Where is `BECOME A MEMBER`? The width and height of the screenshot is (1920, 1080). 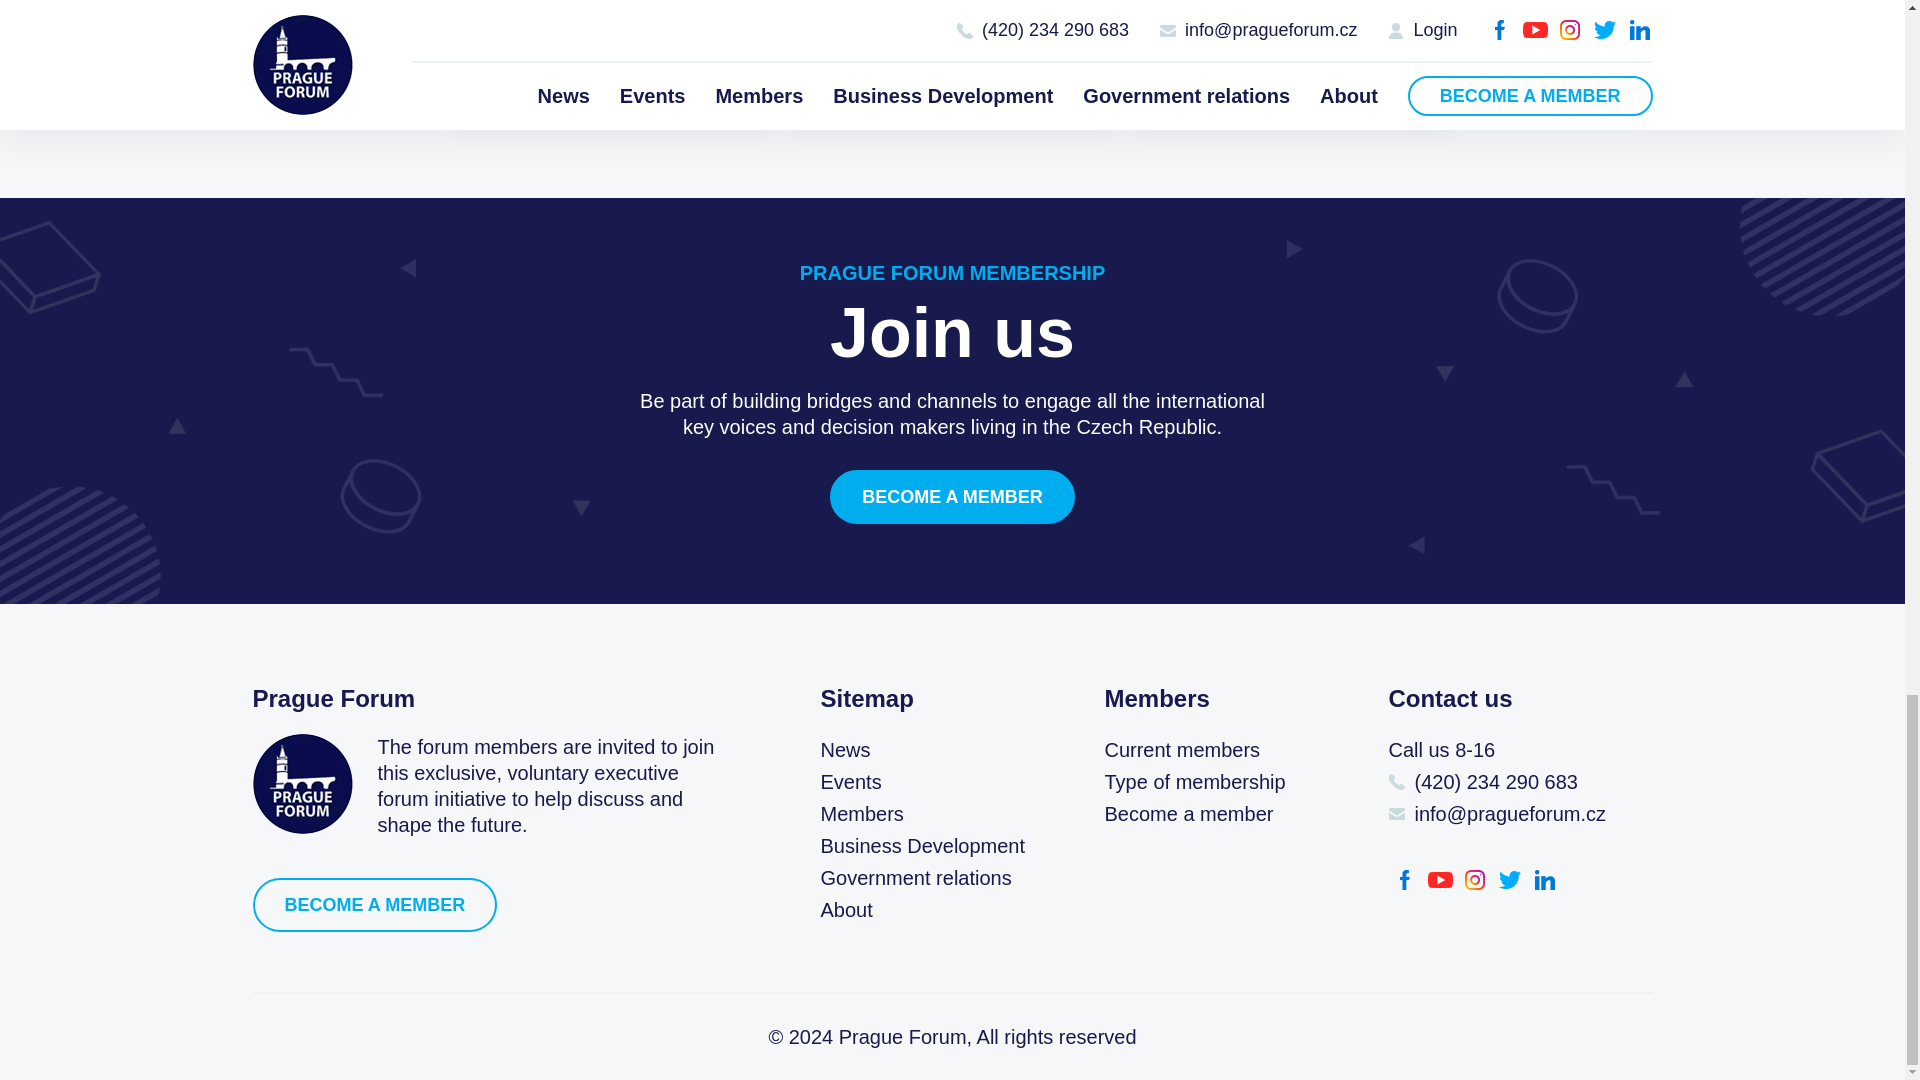
BECOME A MEMBER is located at coordinates (952, 496).